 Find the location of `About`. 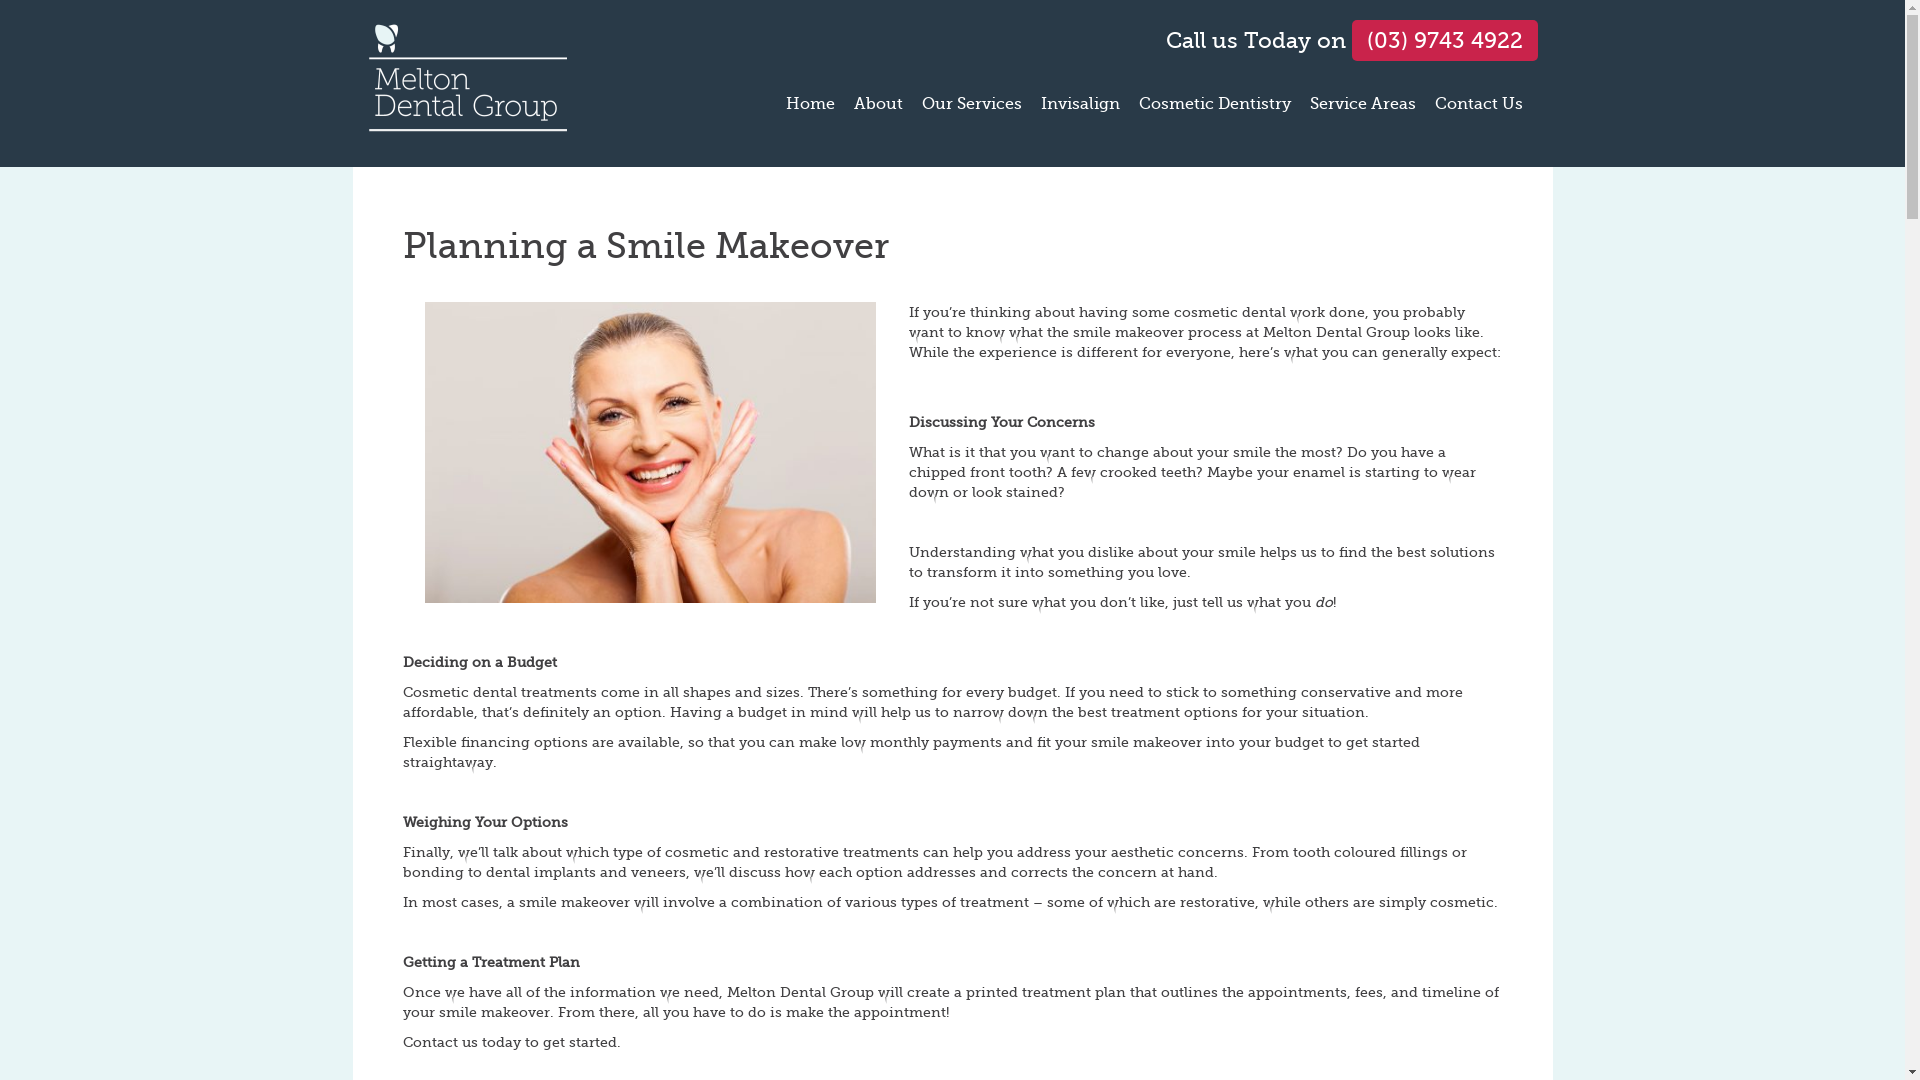

About is located at coordinates (878, 114).